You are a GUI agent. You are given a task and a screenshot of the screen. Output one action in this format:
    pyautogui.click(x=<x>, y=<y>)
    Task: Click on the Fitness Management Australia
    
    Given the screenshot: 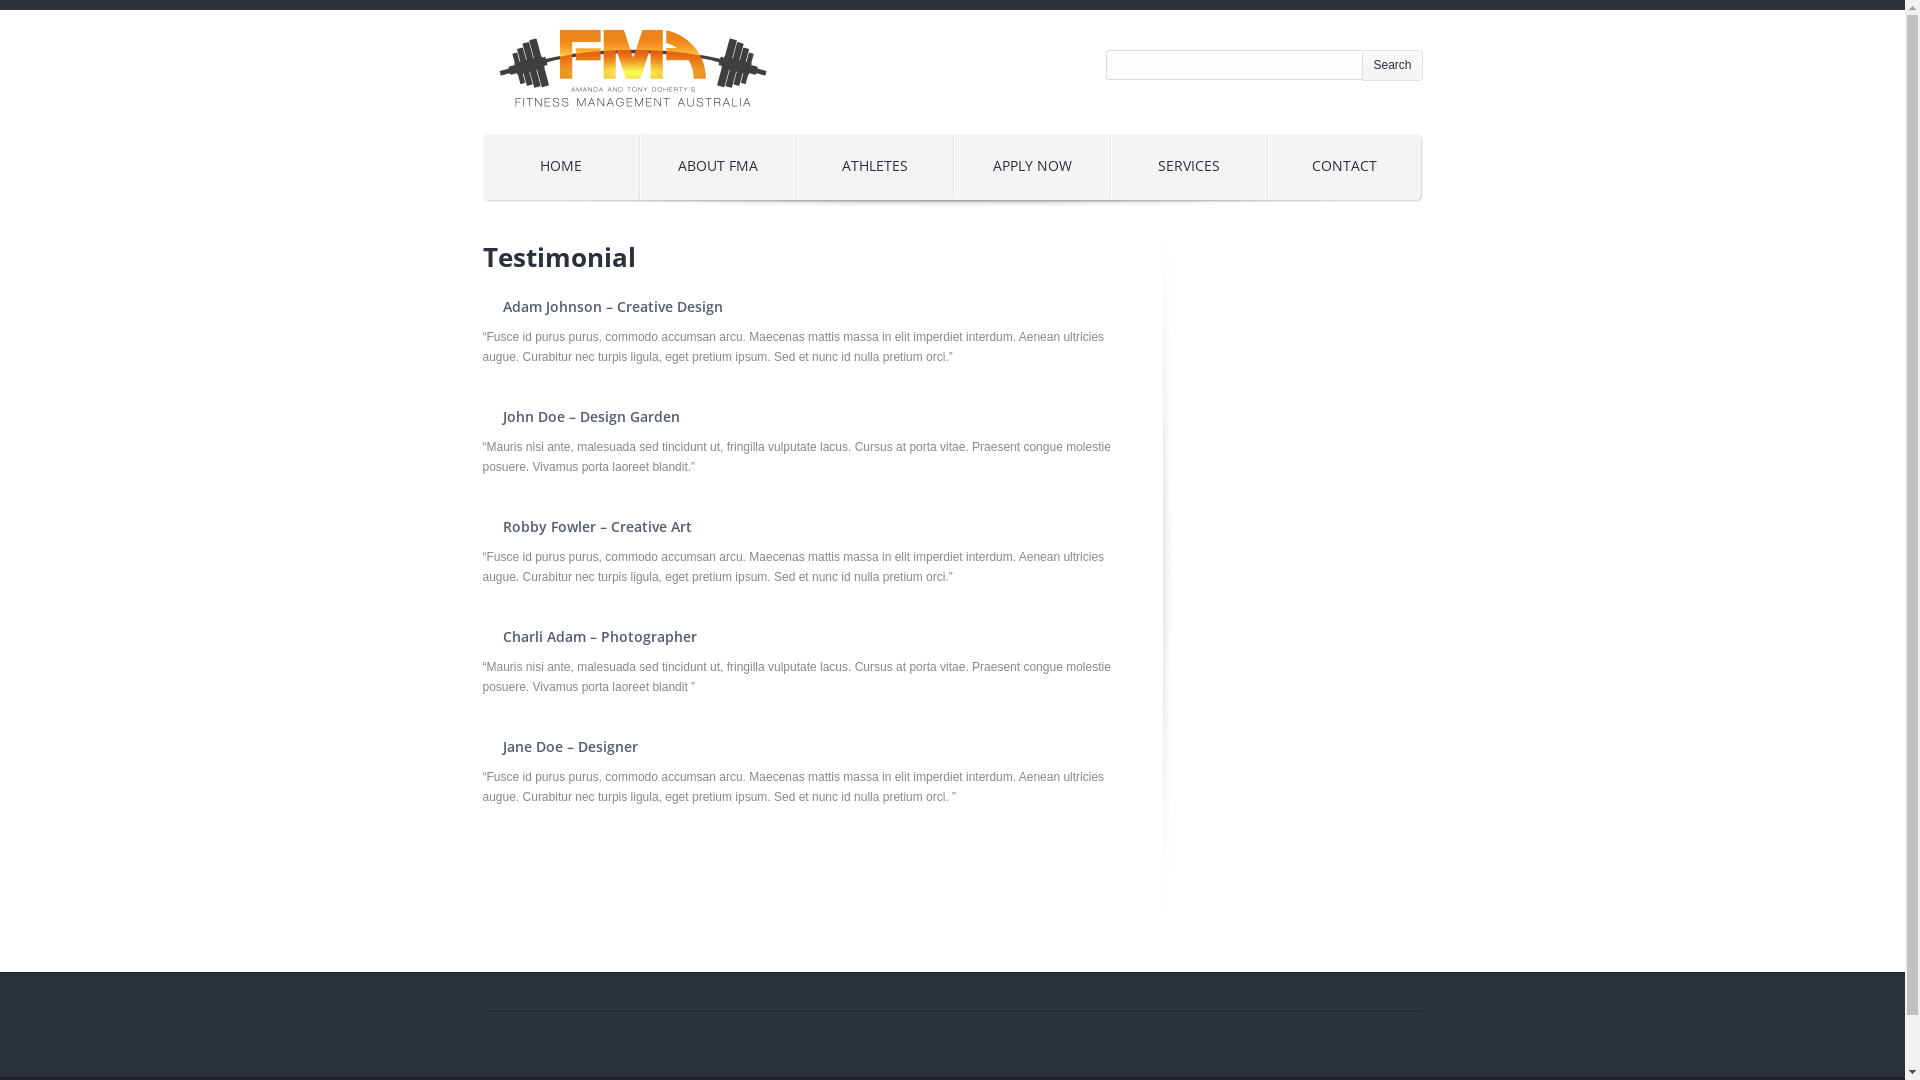 What is the action you would take?
    pyautogui.click(x=632, y=124)
    